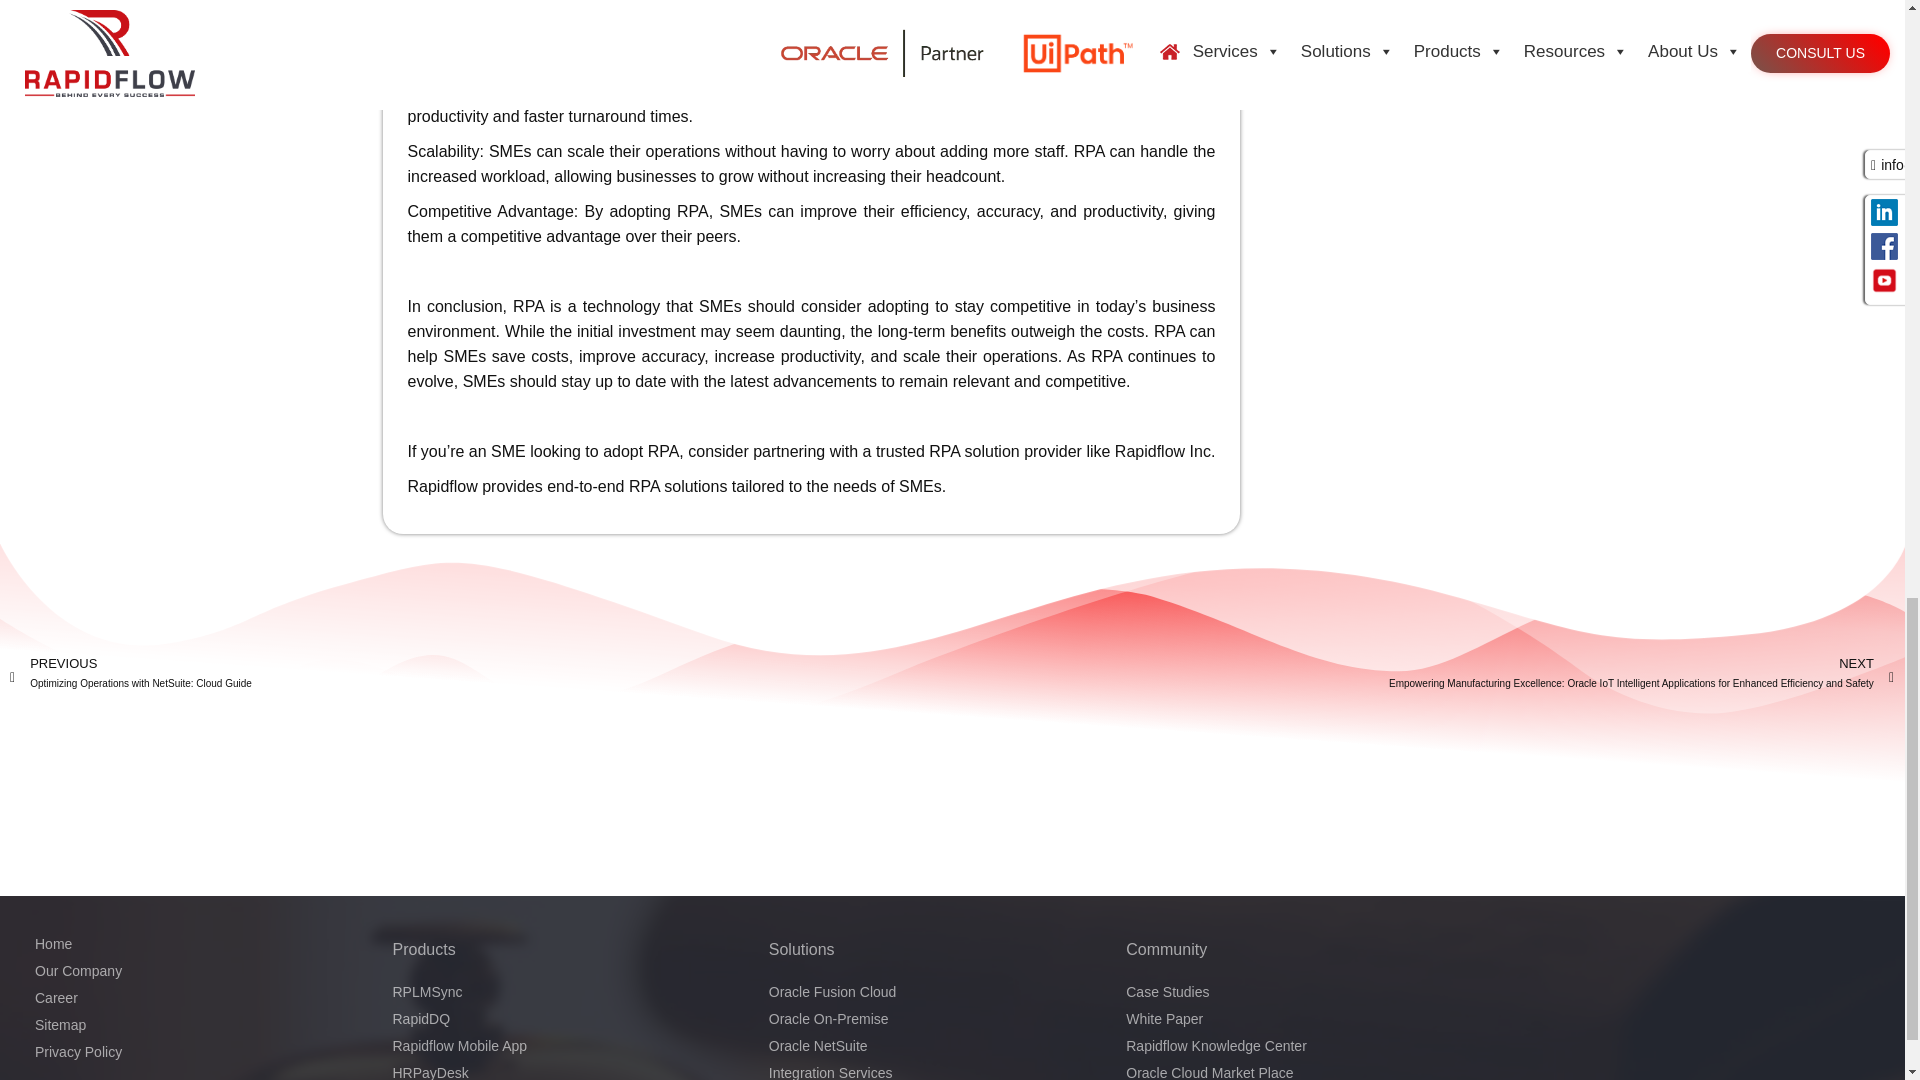  Describe the element at coordinates (1163, 451) in the screenshot. I see `Rapidflow Inc` at that location.